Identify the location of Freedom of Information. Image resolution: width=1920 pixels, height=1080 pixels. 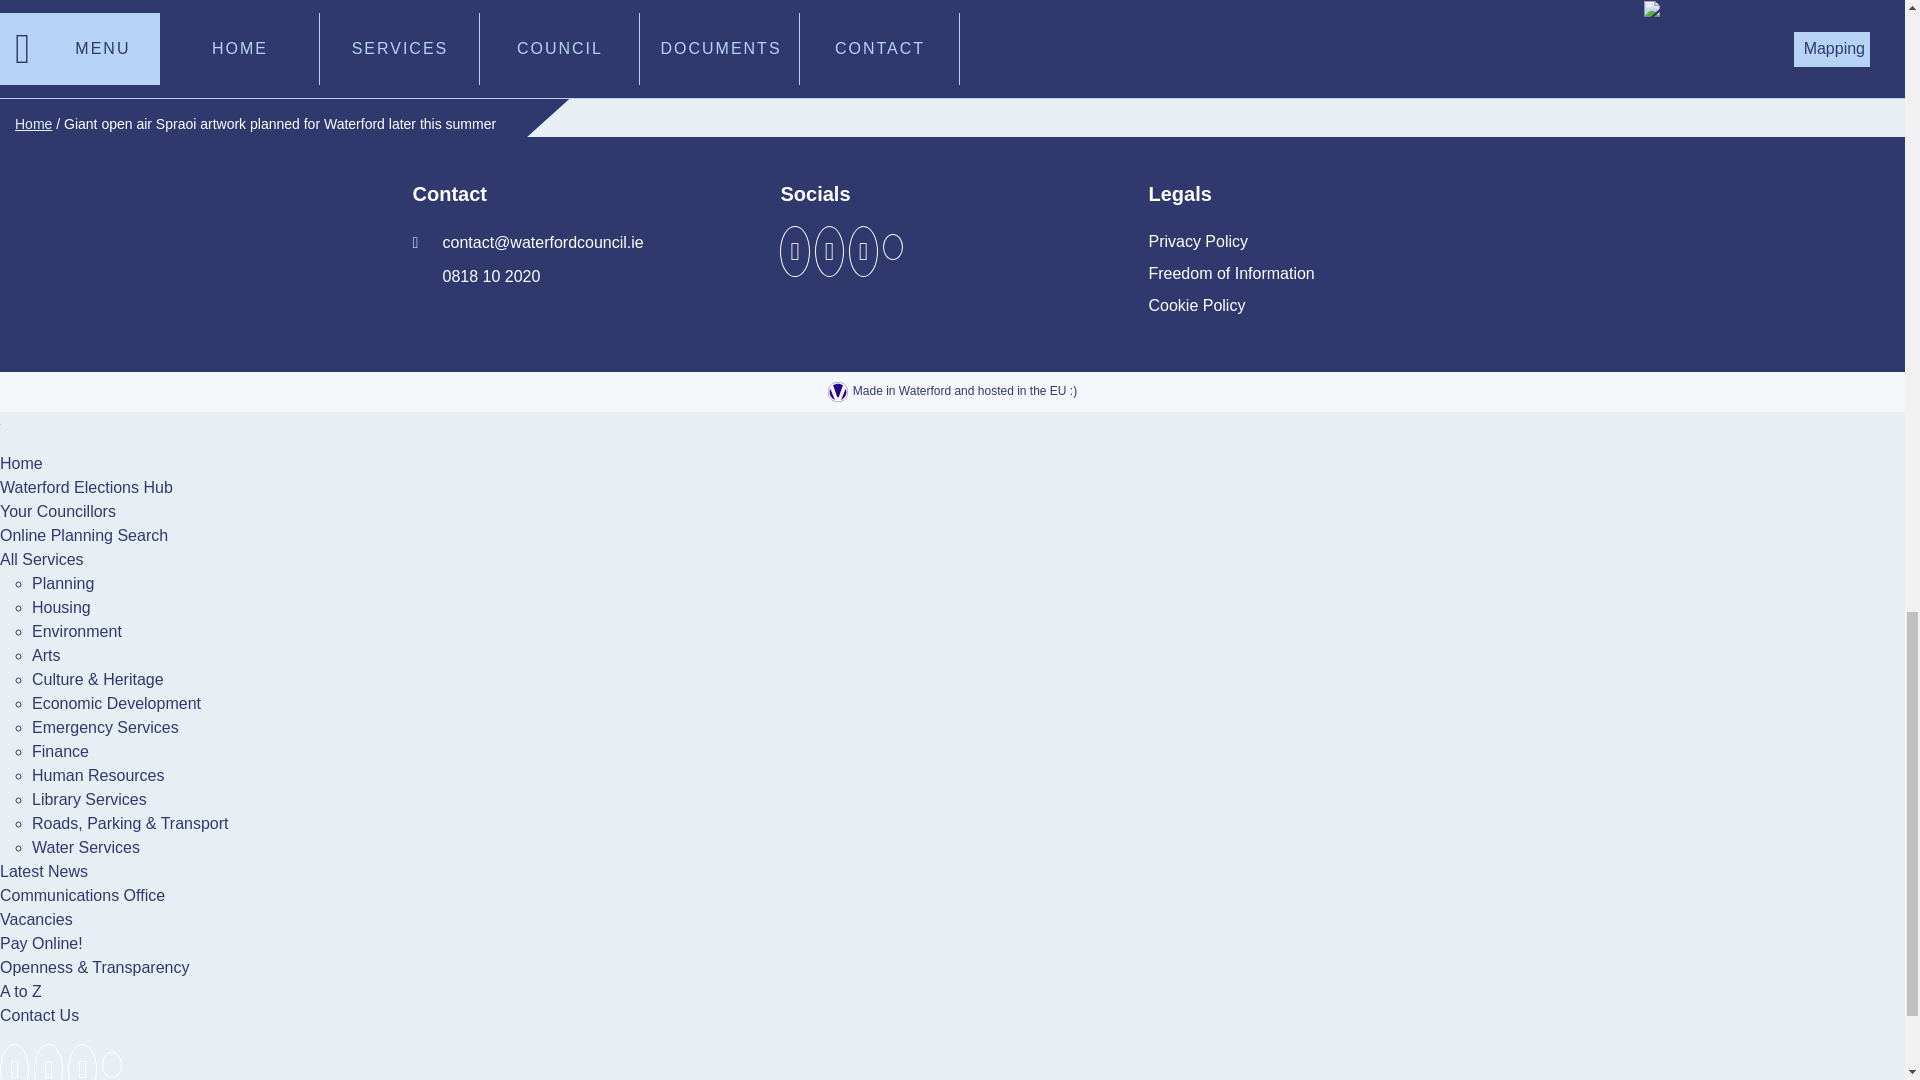
(1230, 274).